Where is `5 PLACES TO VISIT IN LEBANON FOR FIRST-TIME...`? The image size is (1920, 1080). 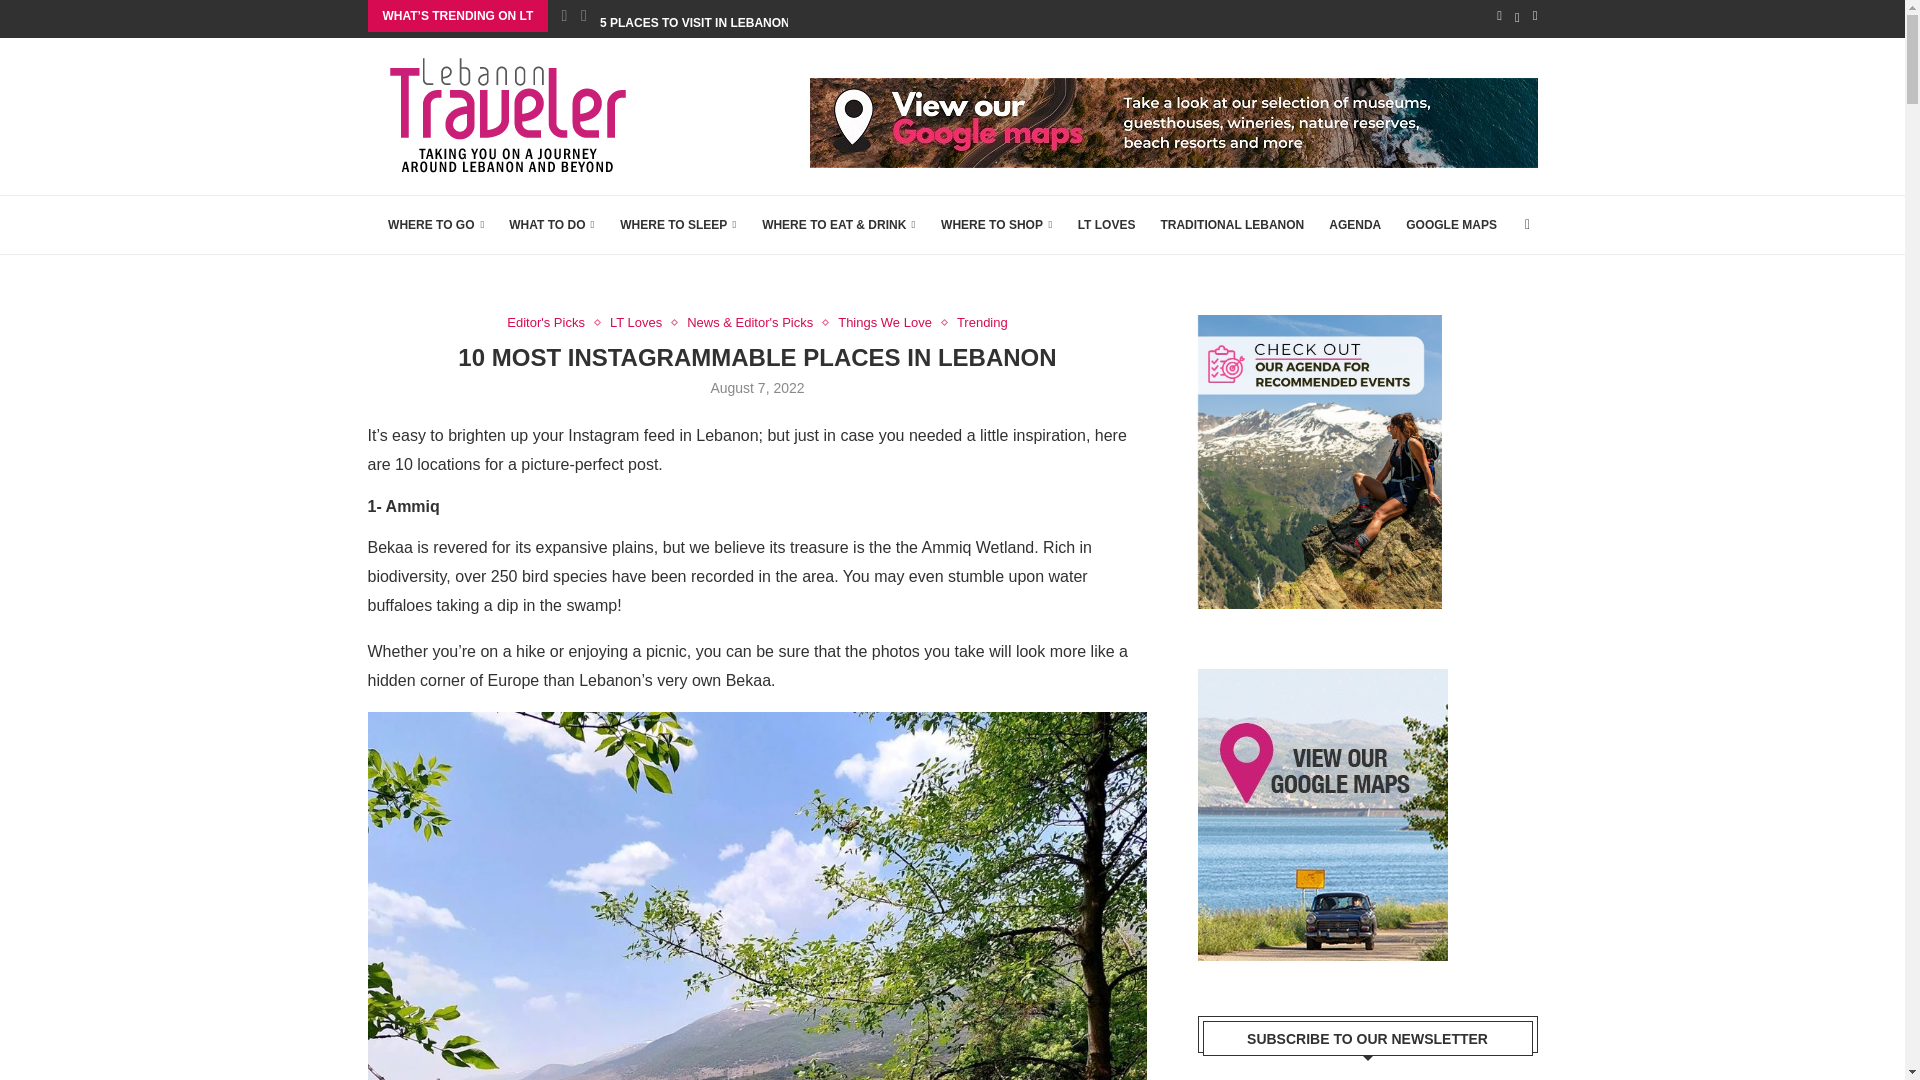
5 PLACES TO VISIT IN LEBANON FOR FIRST-TIME... is located at coordinates (748, 22).